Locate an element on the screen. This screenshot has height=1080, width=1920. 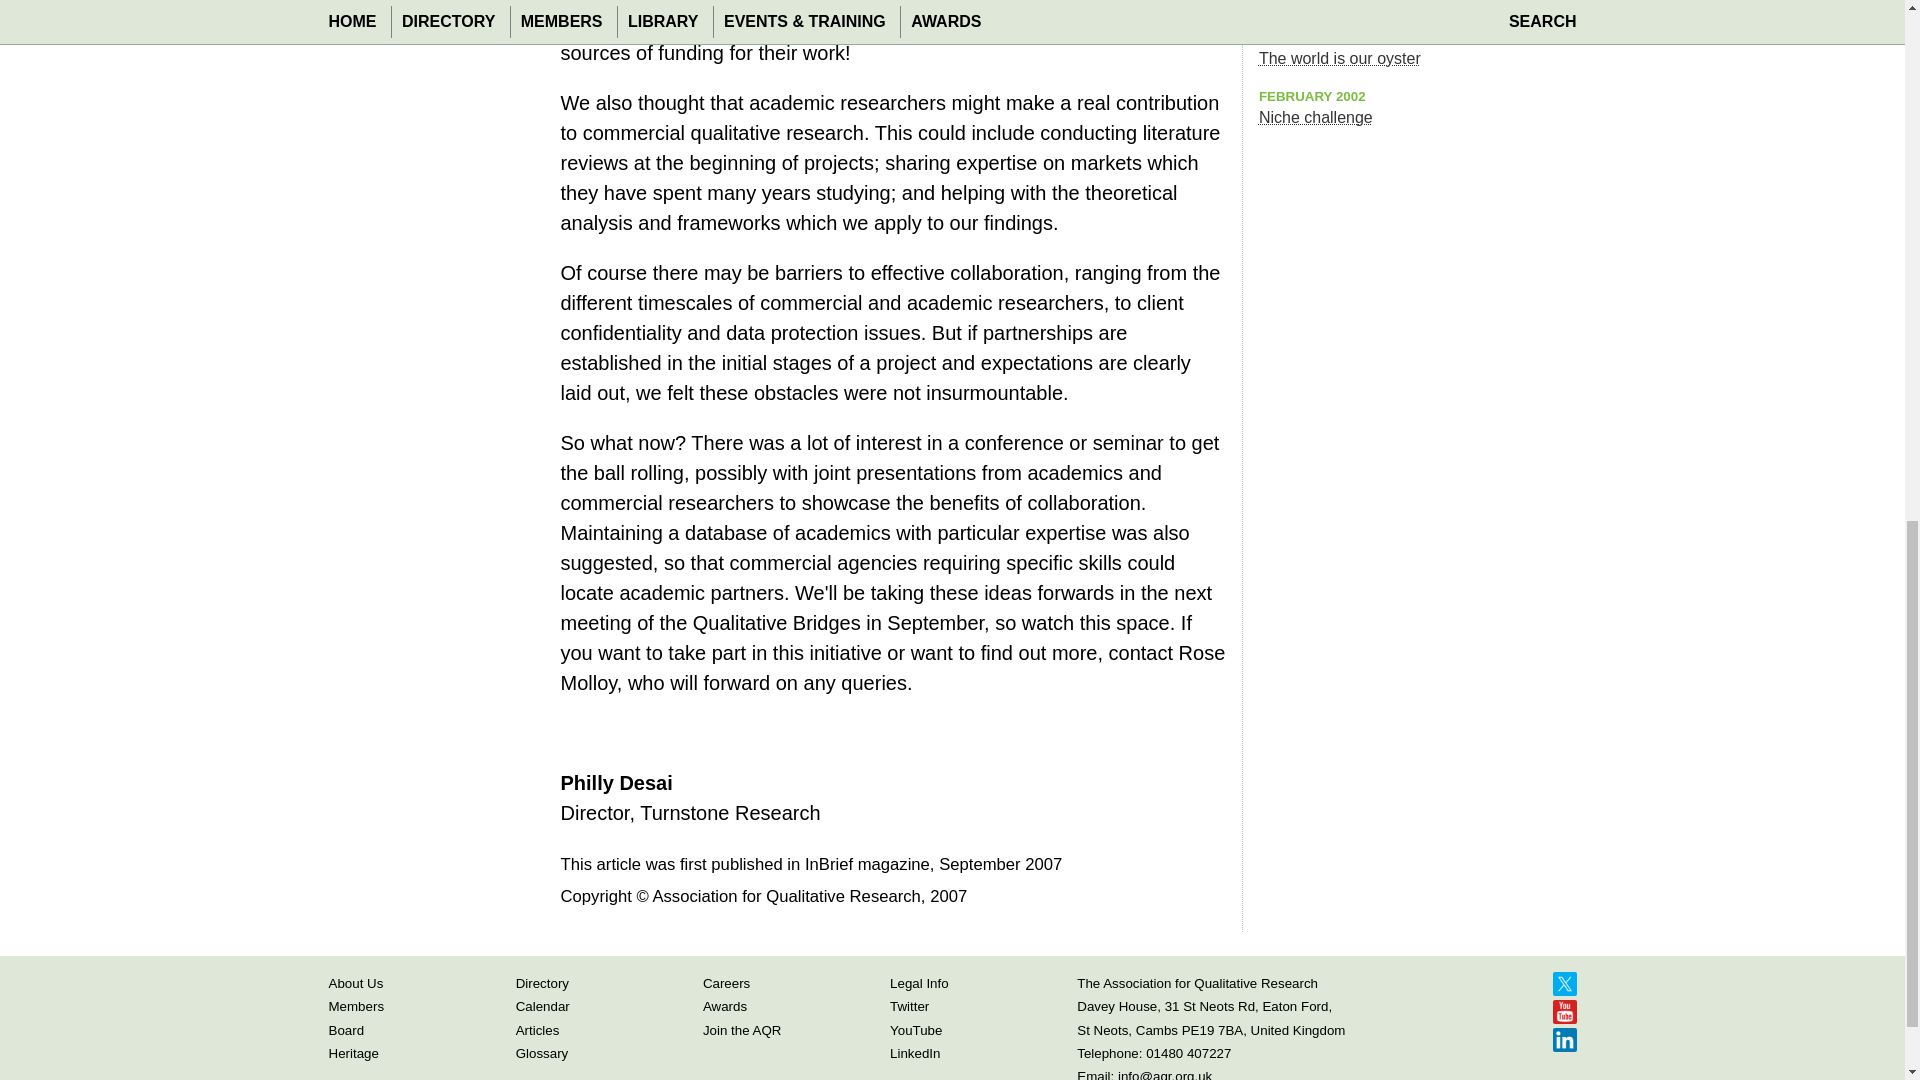
The world is our oyster is located at coordinates (1340, 58).